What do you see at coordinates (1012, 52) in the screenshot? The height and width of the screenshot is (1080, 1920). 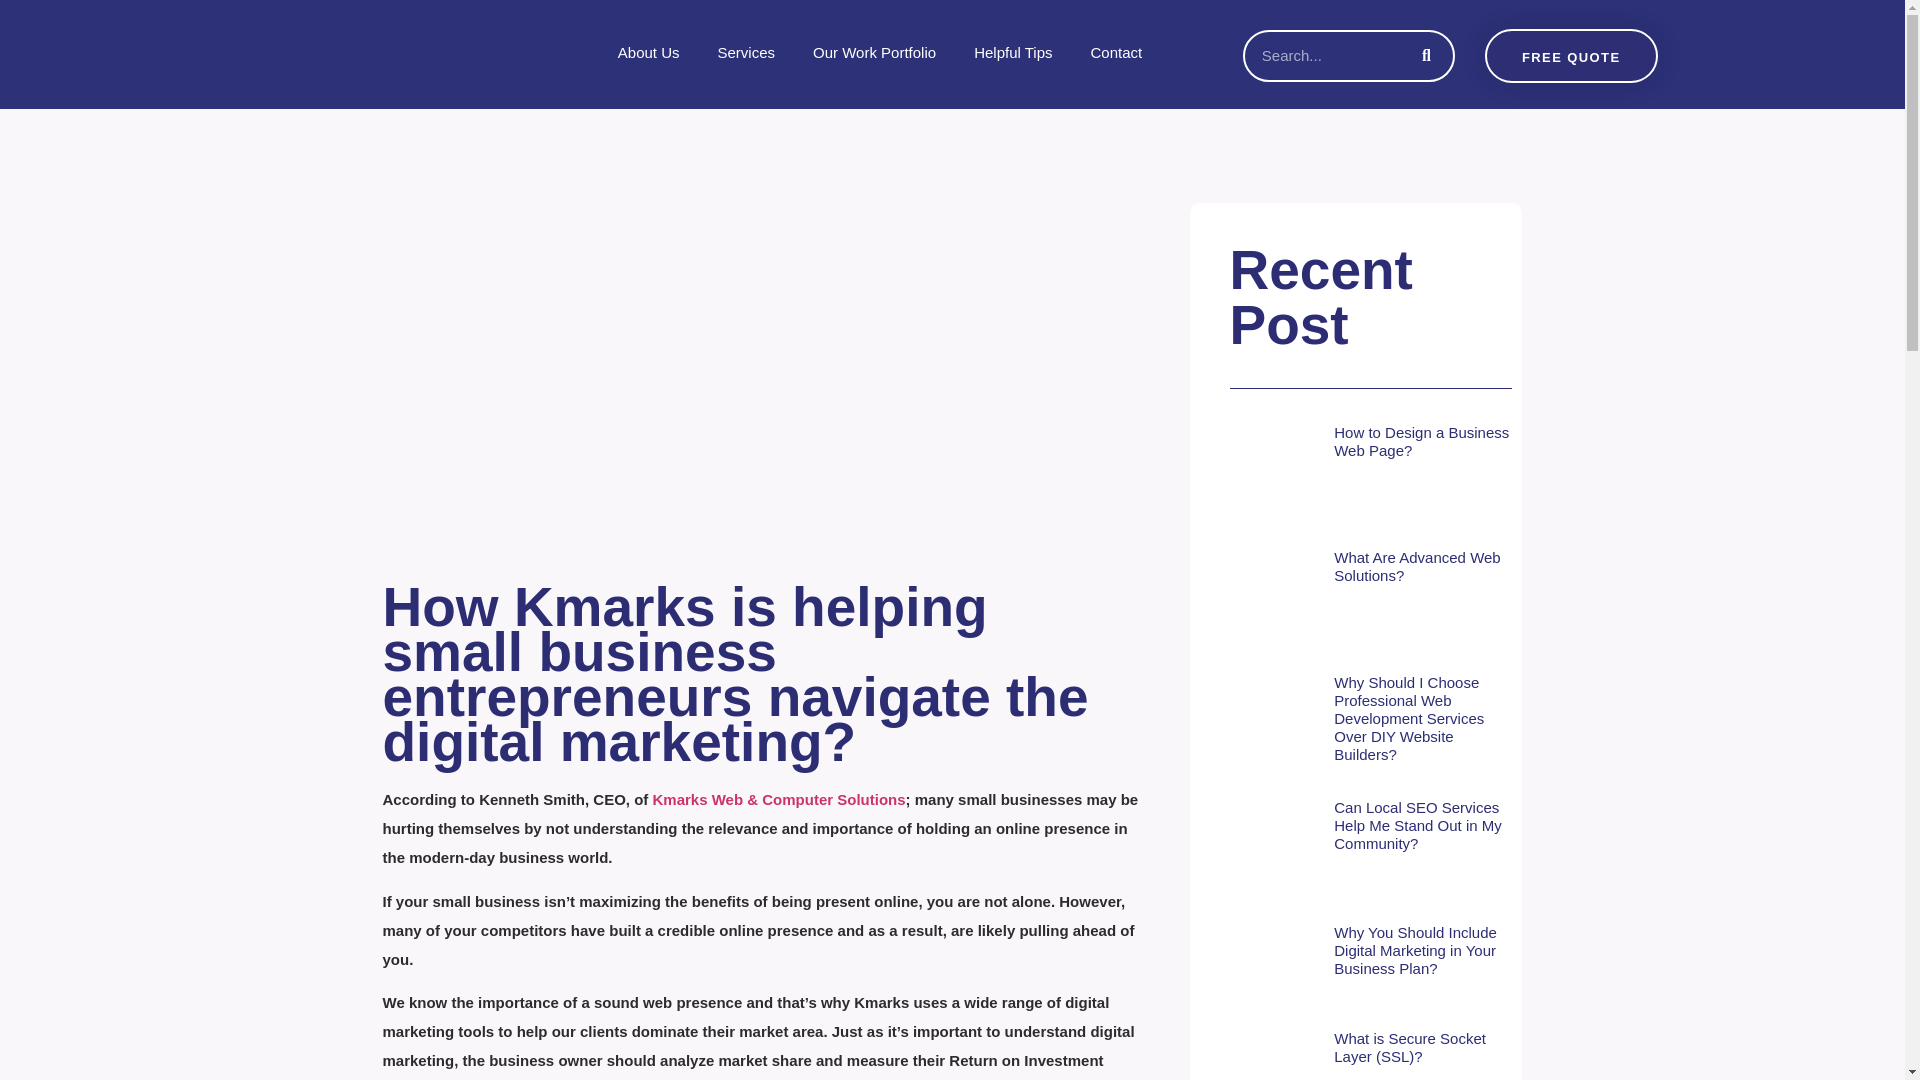 I see `Helpful Tips` at bounding box center [1012, 52].